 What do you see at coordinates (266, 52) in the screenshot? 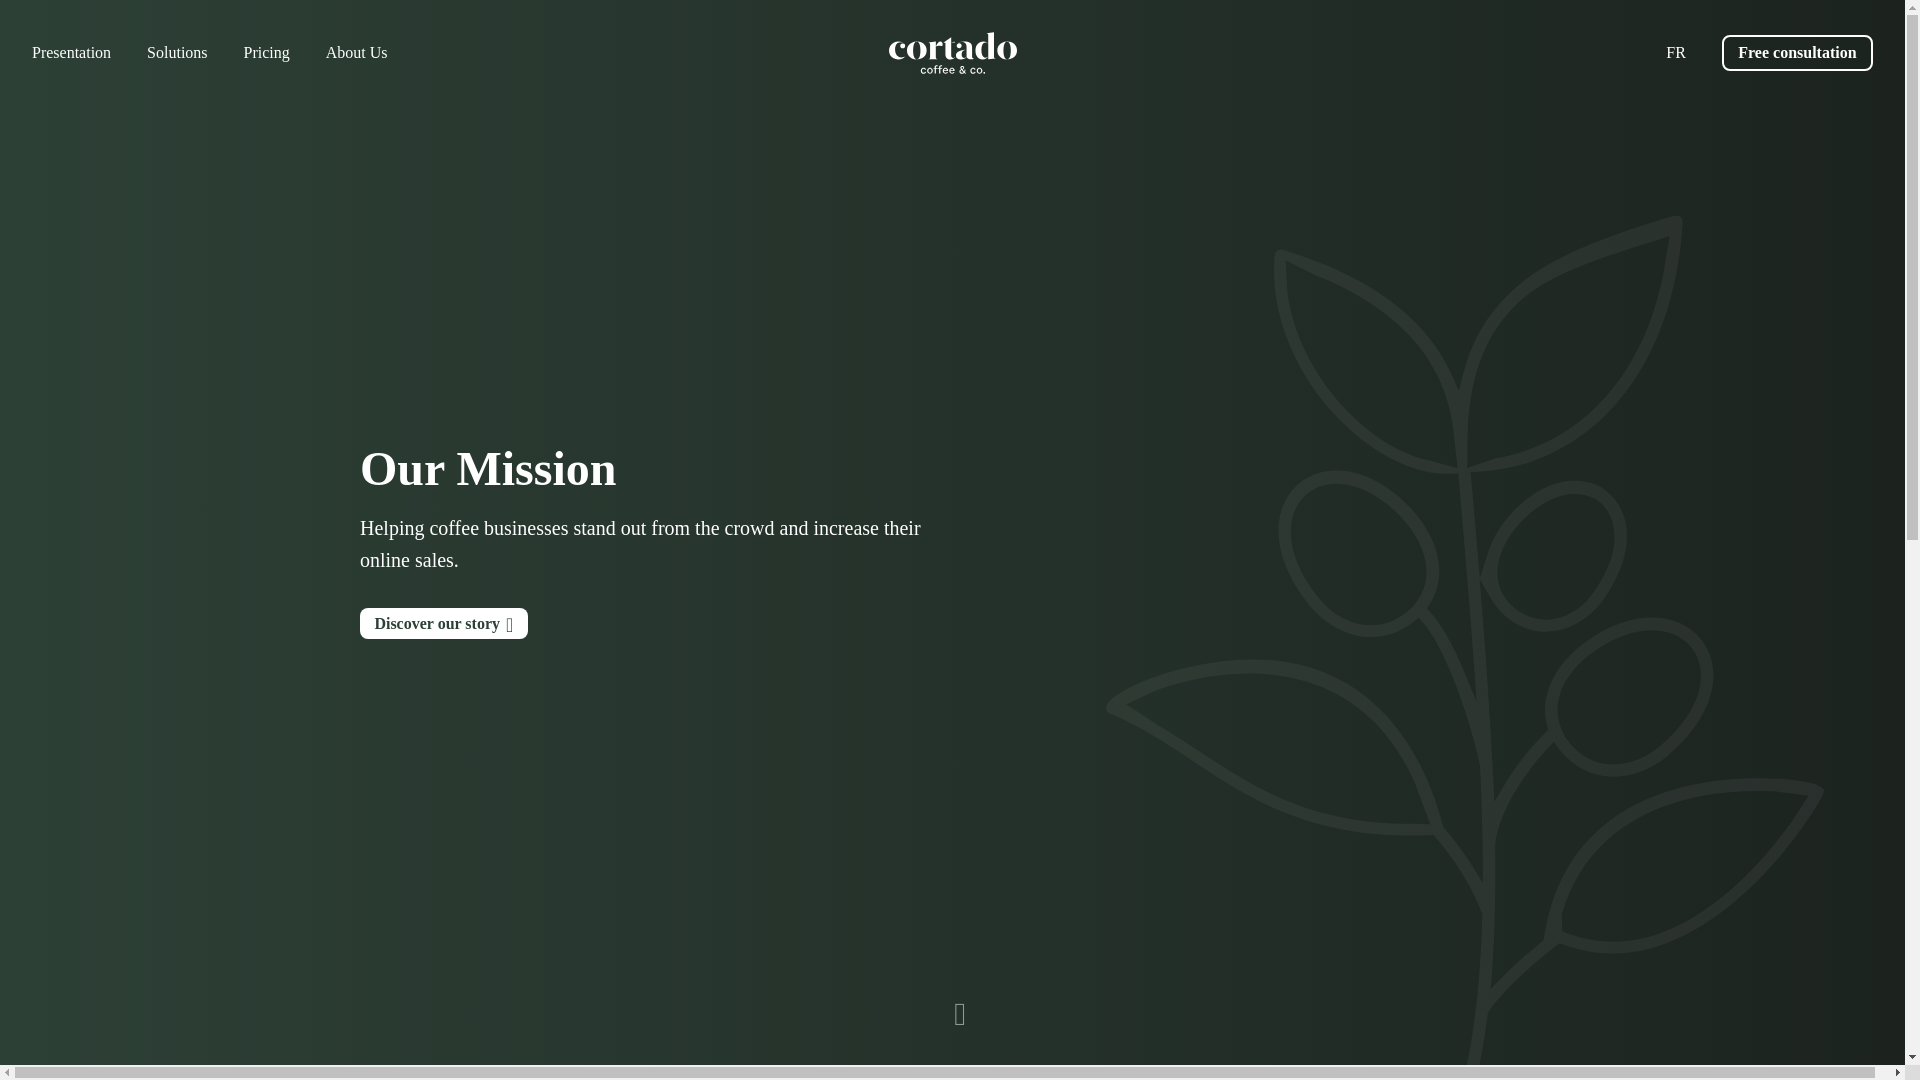
I see `Prices` at bounding box center [266, 52].